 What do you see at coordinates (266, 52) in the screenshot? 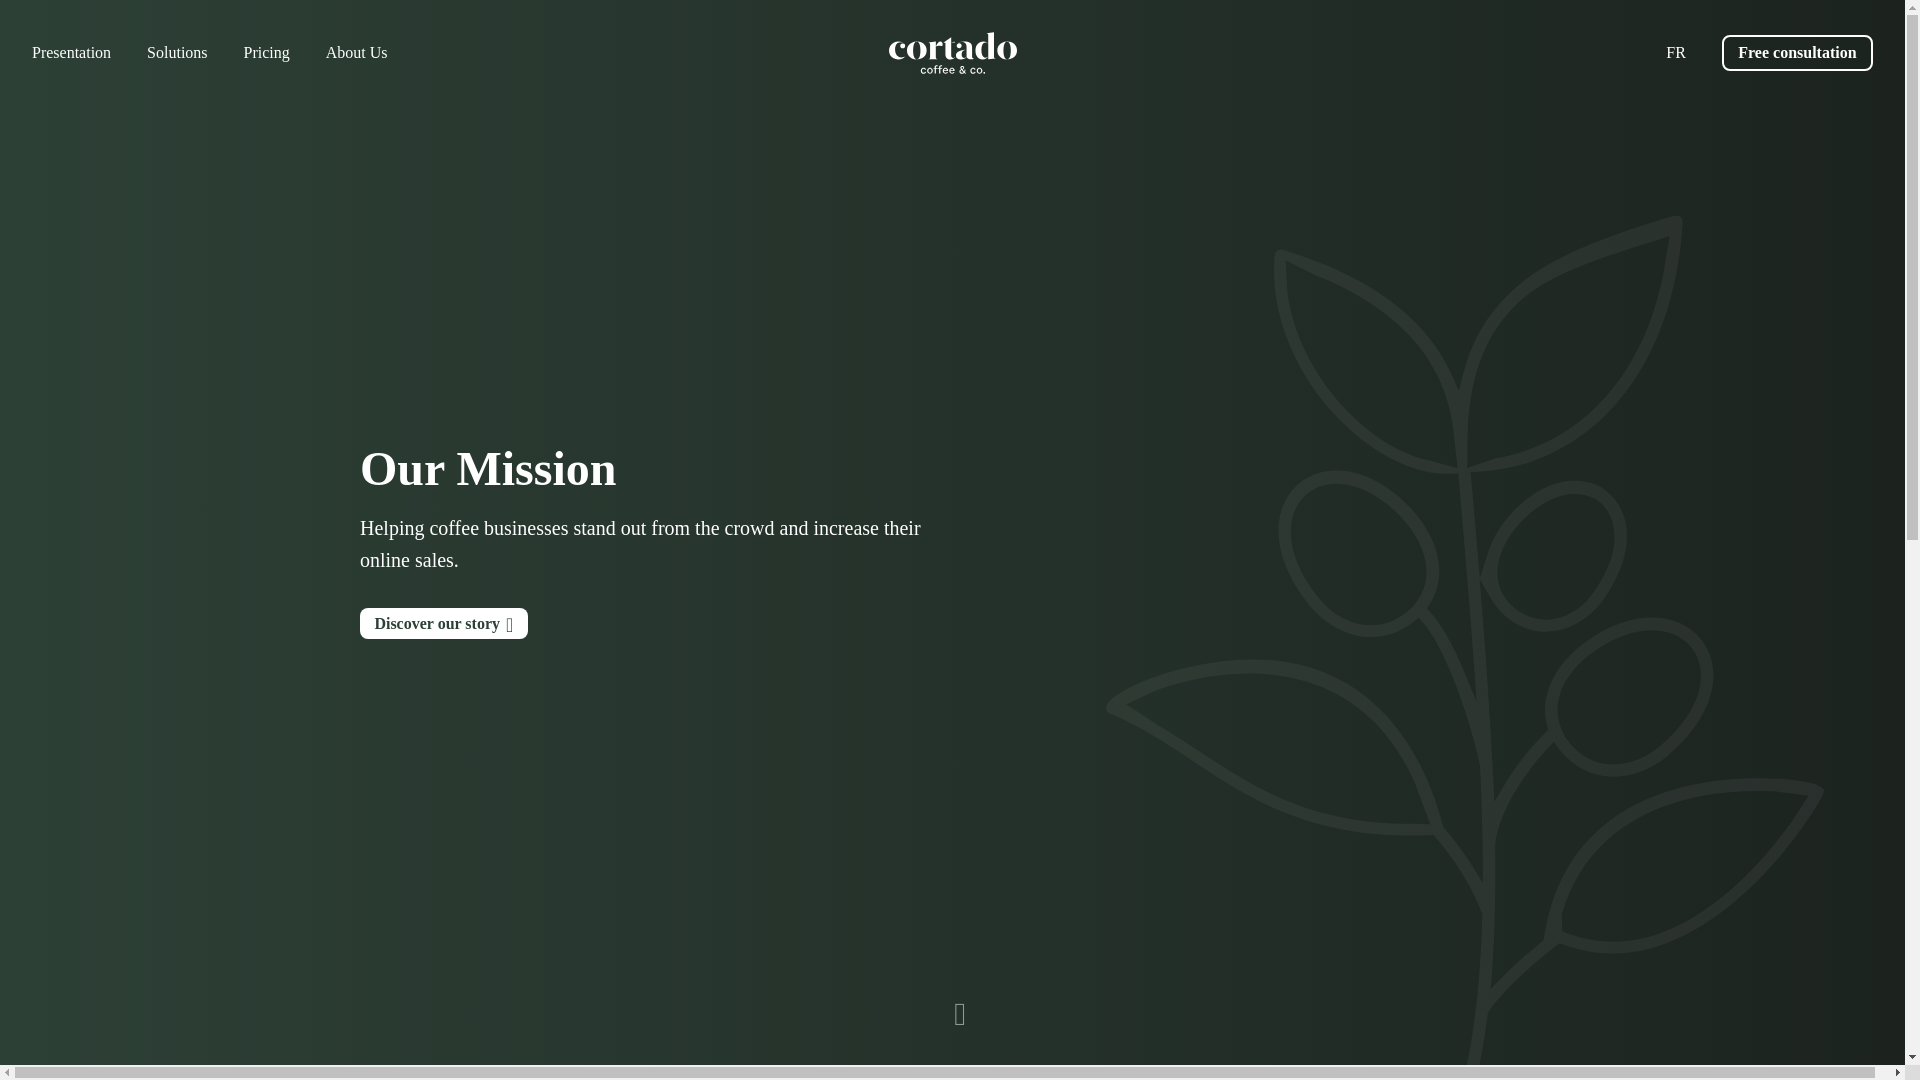
I see `Prices` at bounding box center [266, 52].